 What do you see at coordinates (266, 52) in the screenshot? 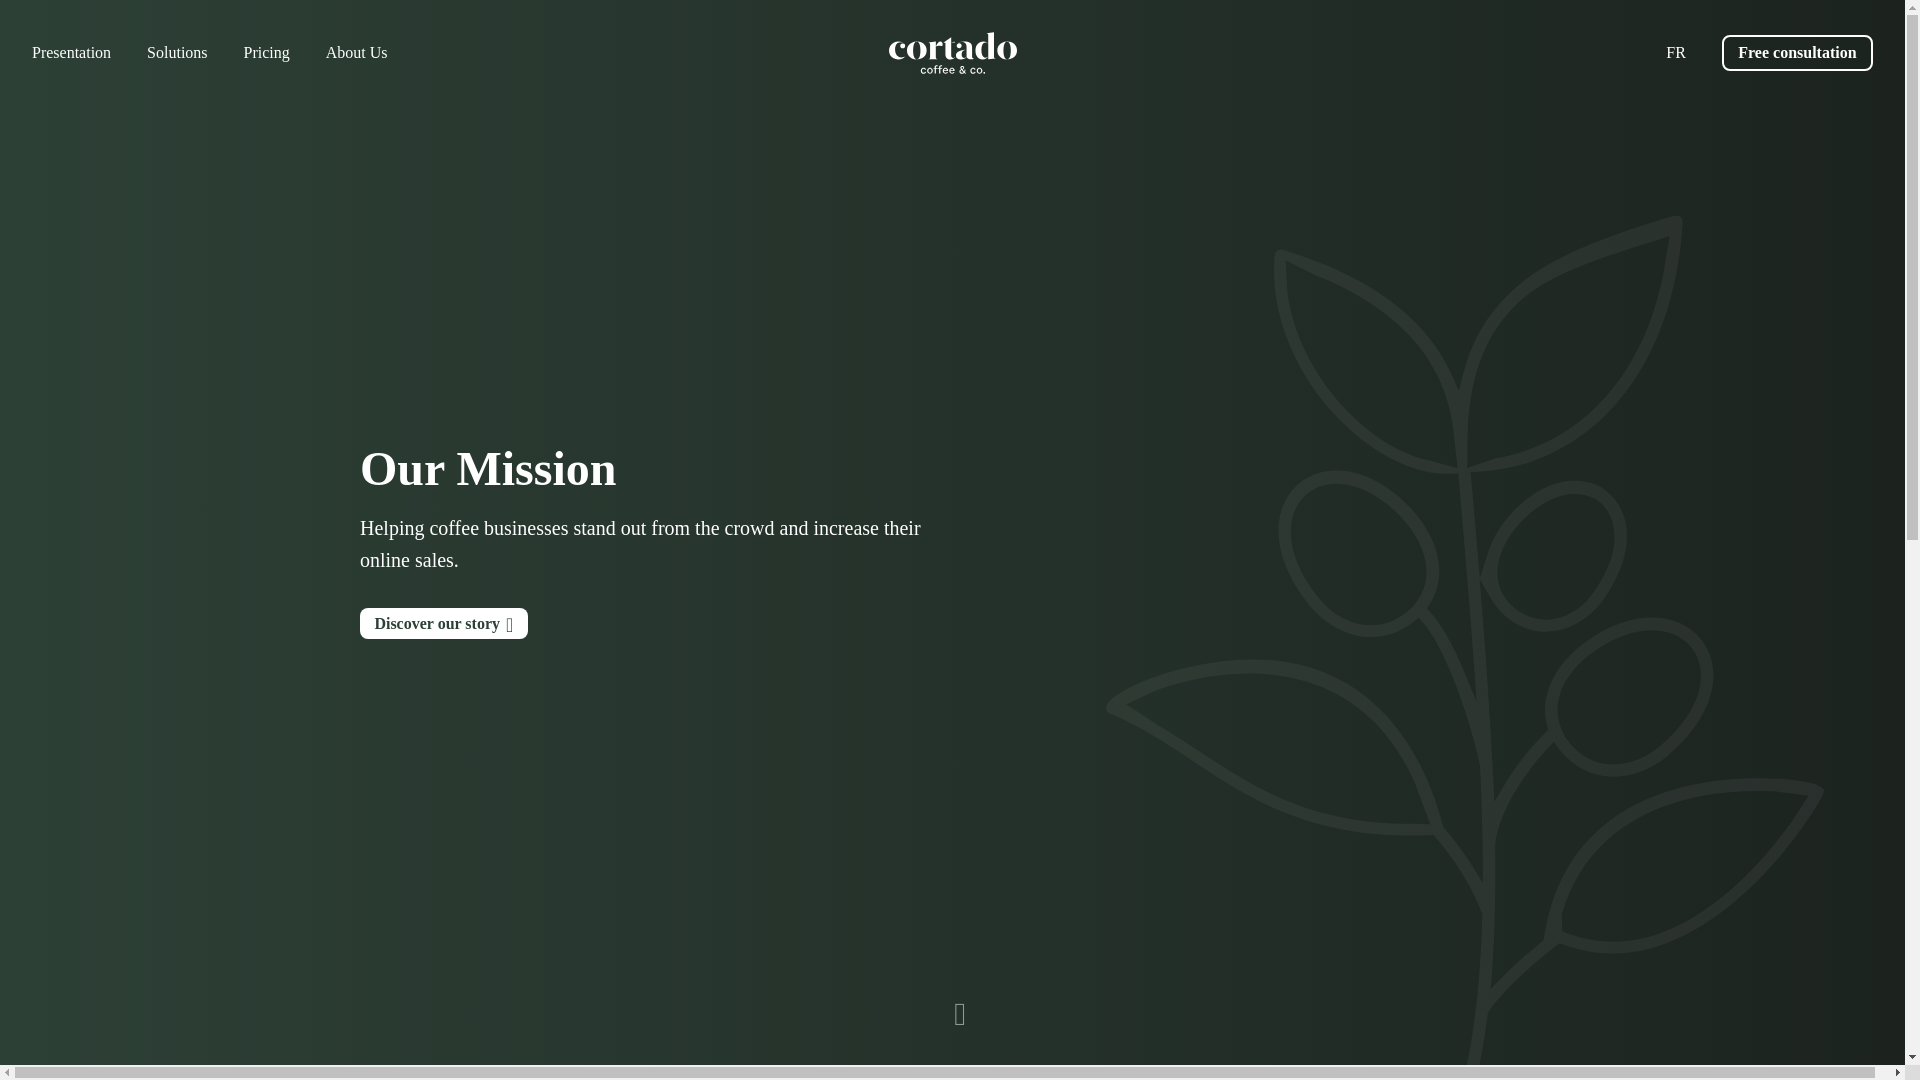
I see `Prices` at bounding box center [266, 52].